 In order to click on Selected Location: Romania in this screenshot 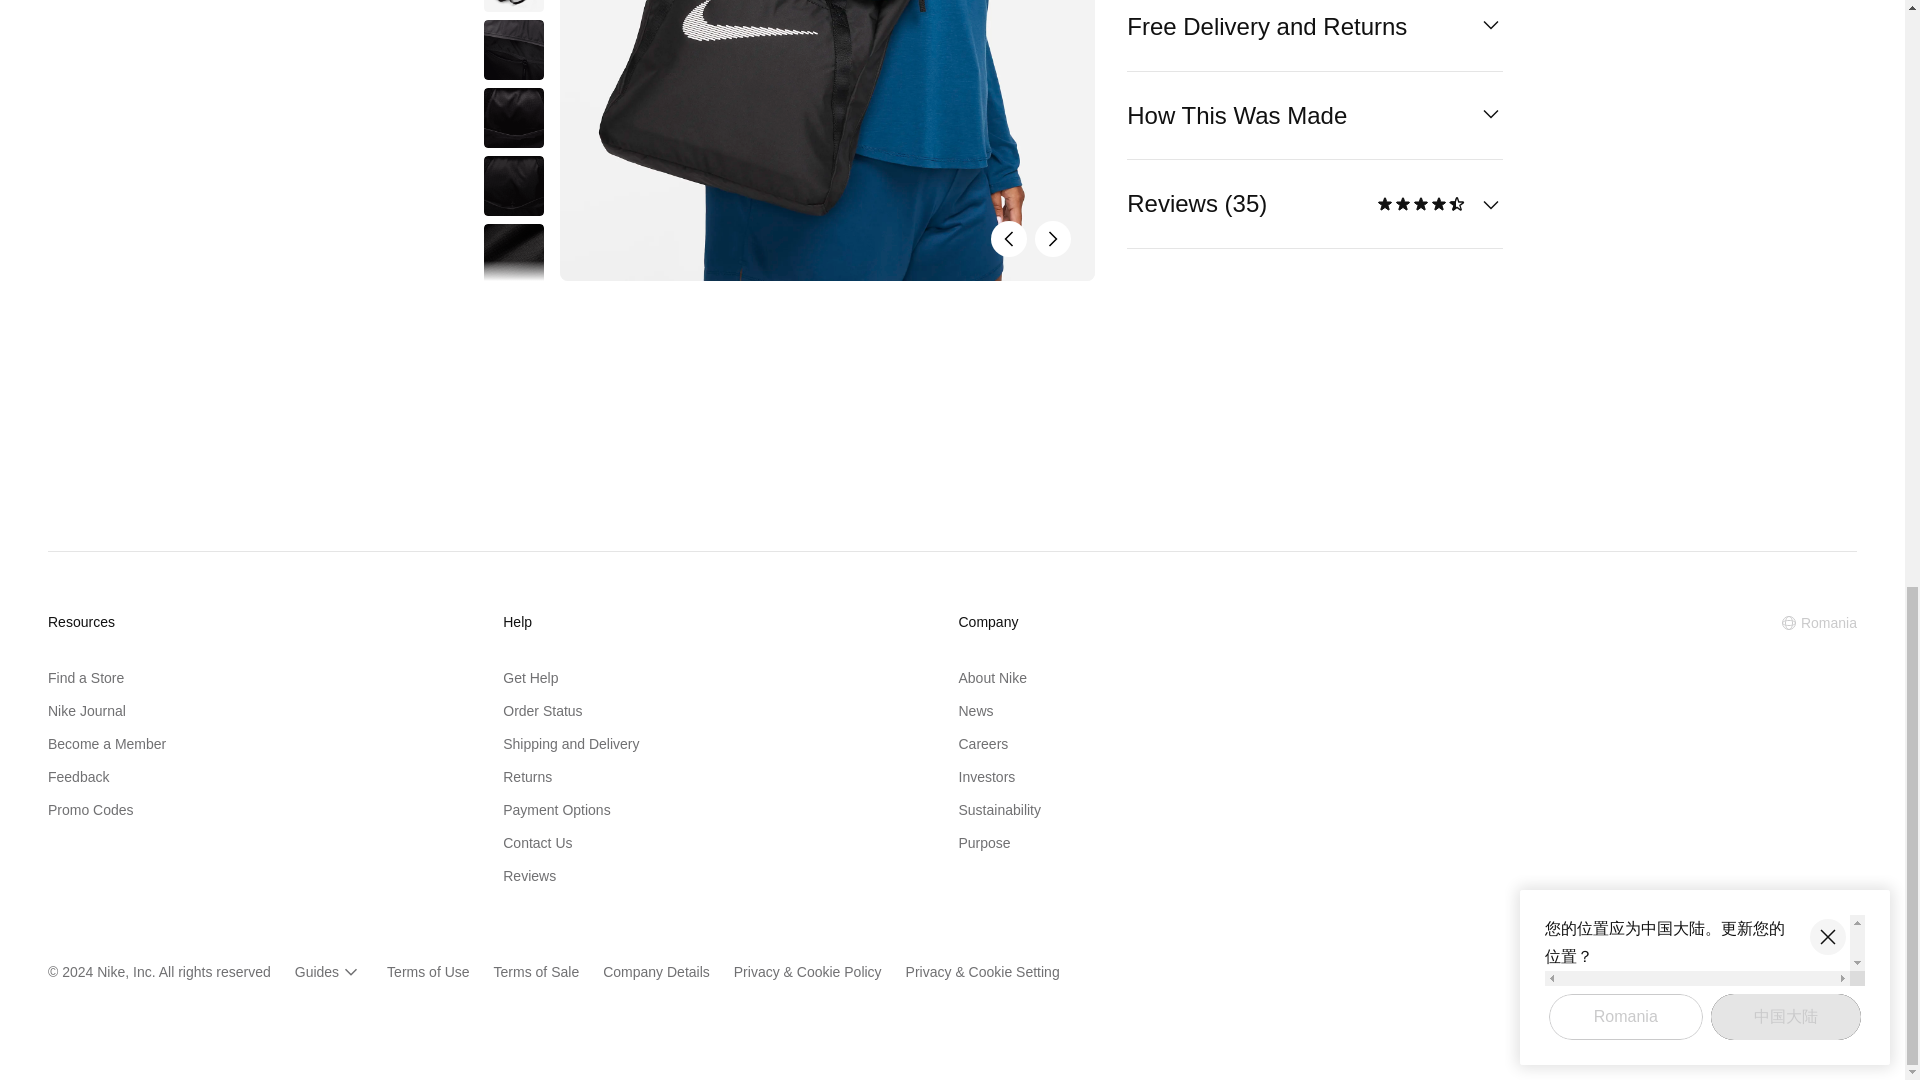, I will do `click(1818, 622)`.